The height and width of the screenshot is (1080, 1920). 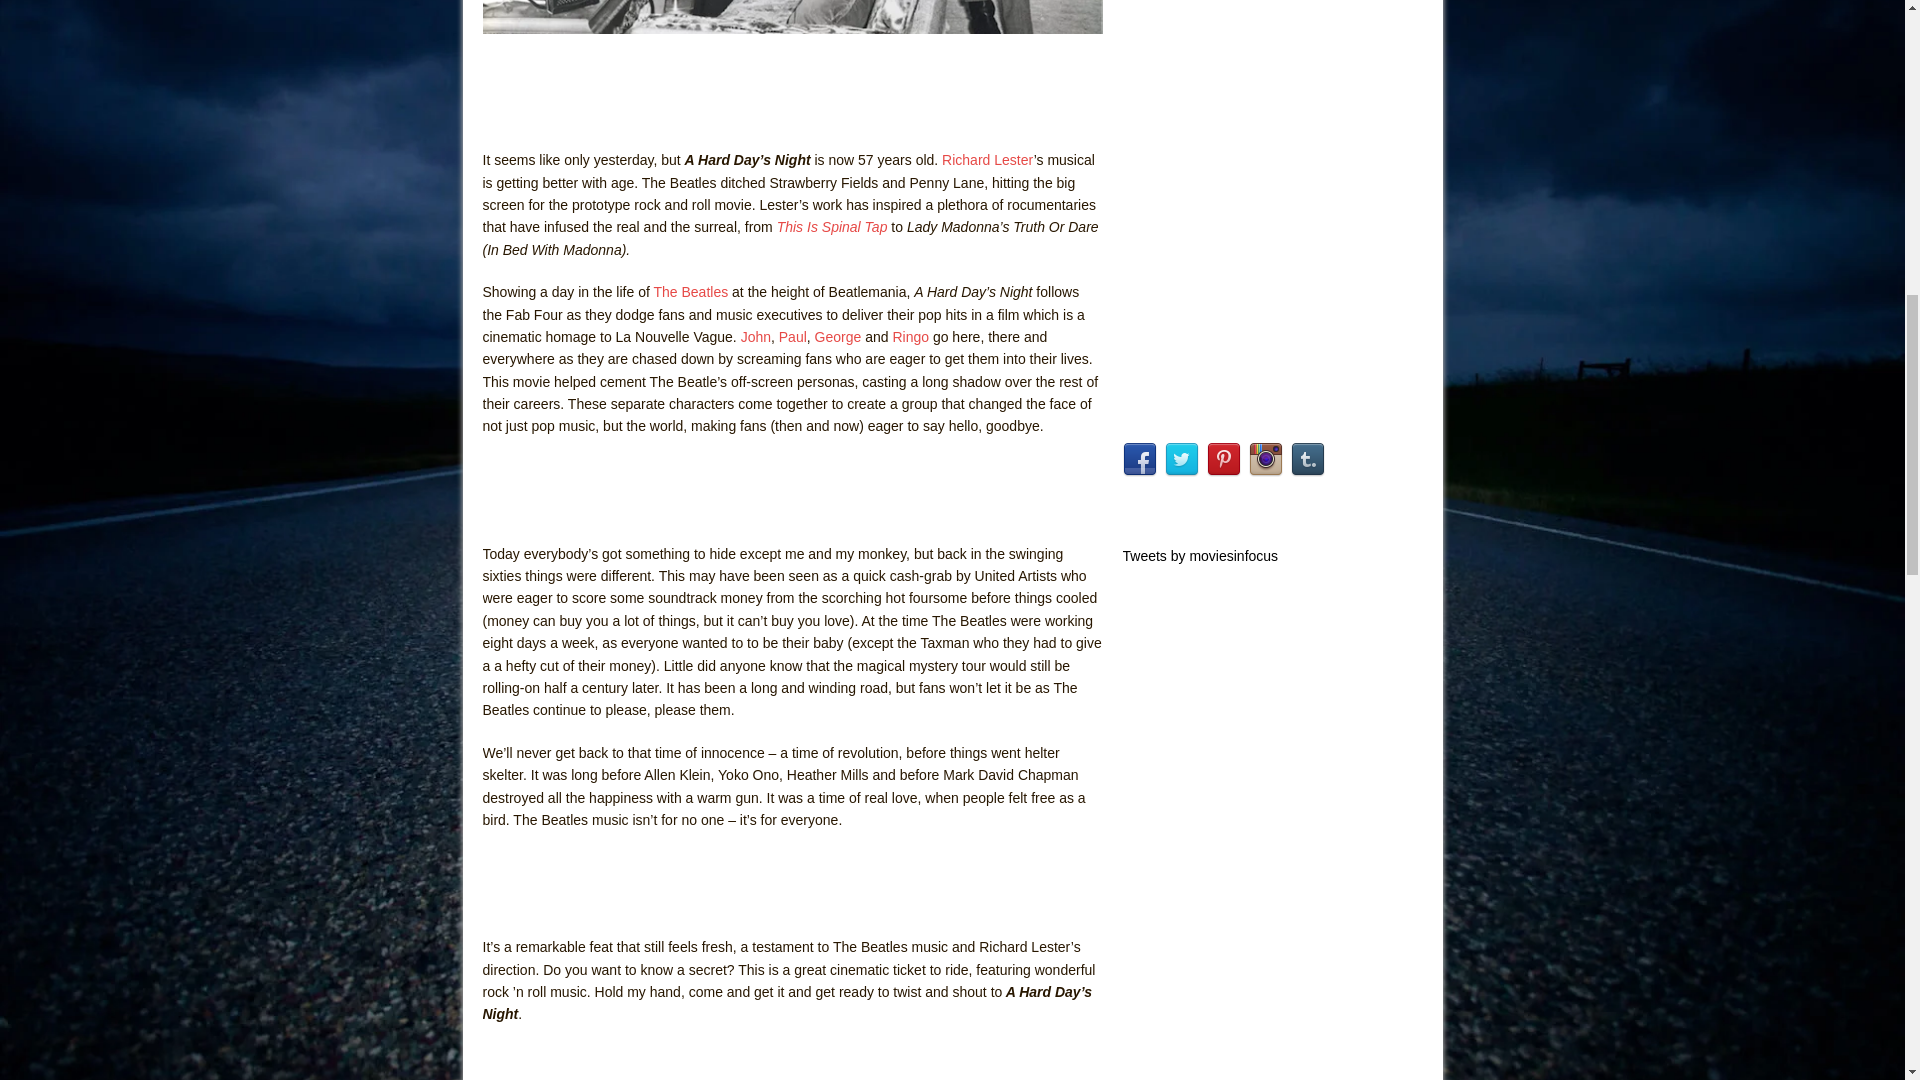 I want to click on The Beatles, so click(x=690, y=292).